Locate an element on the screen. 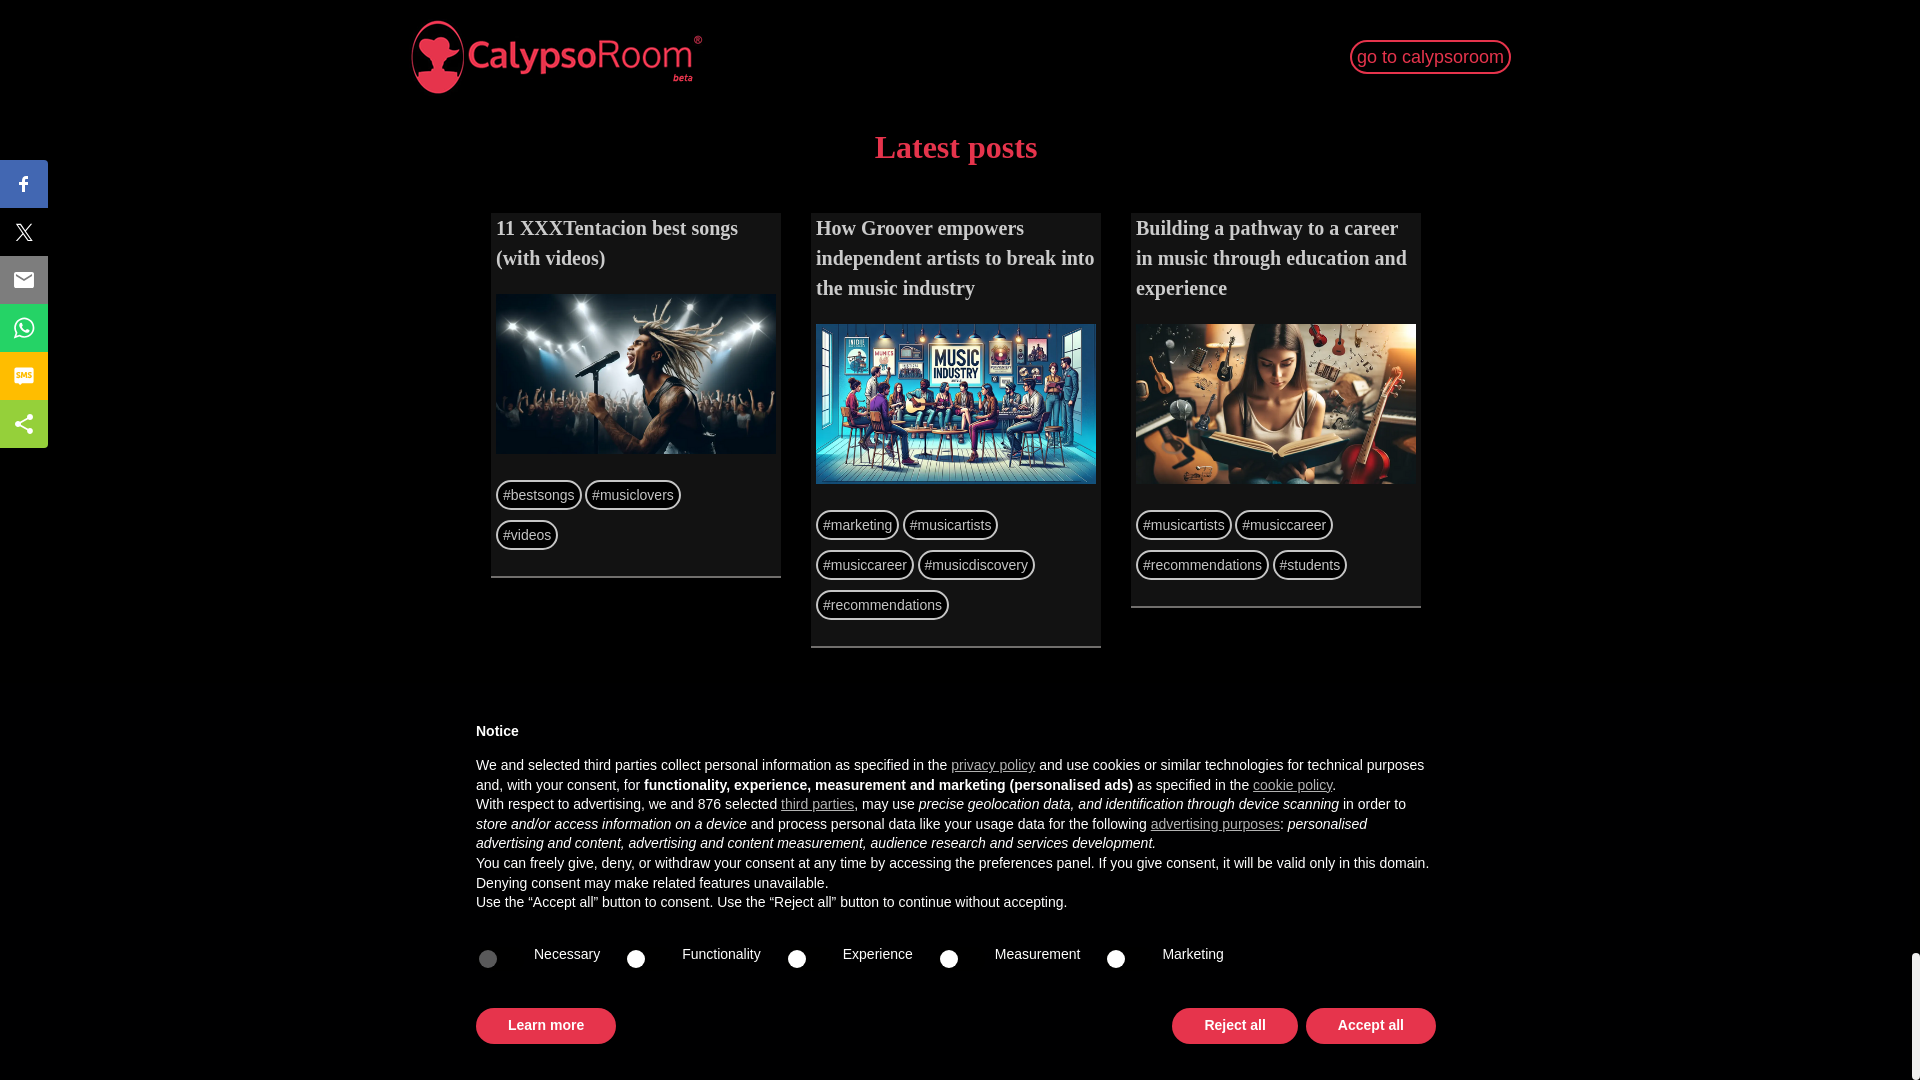 The width and height of the screenshot is (1920, 1080). Submit Music is located at coordinates (1010, 960).